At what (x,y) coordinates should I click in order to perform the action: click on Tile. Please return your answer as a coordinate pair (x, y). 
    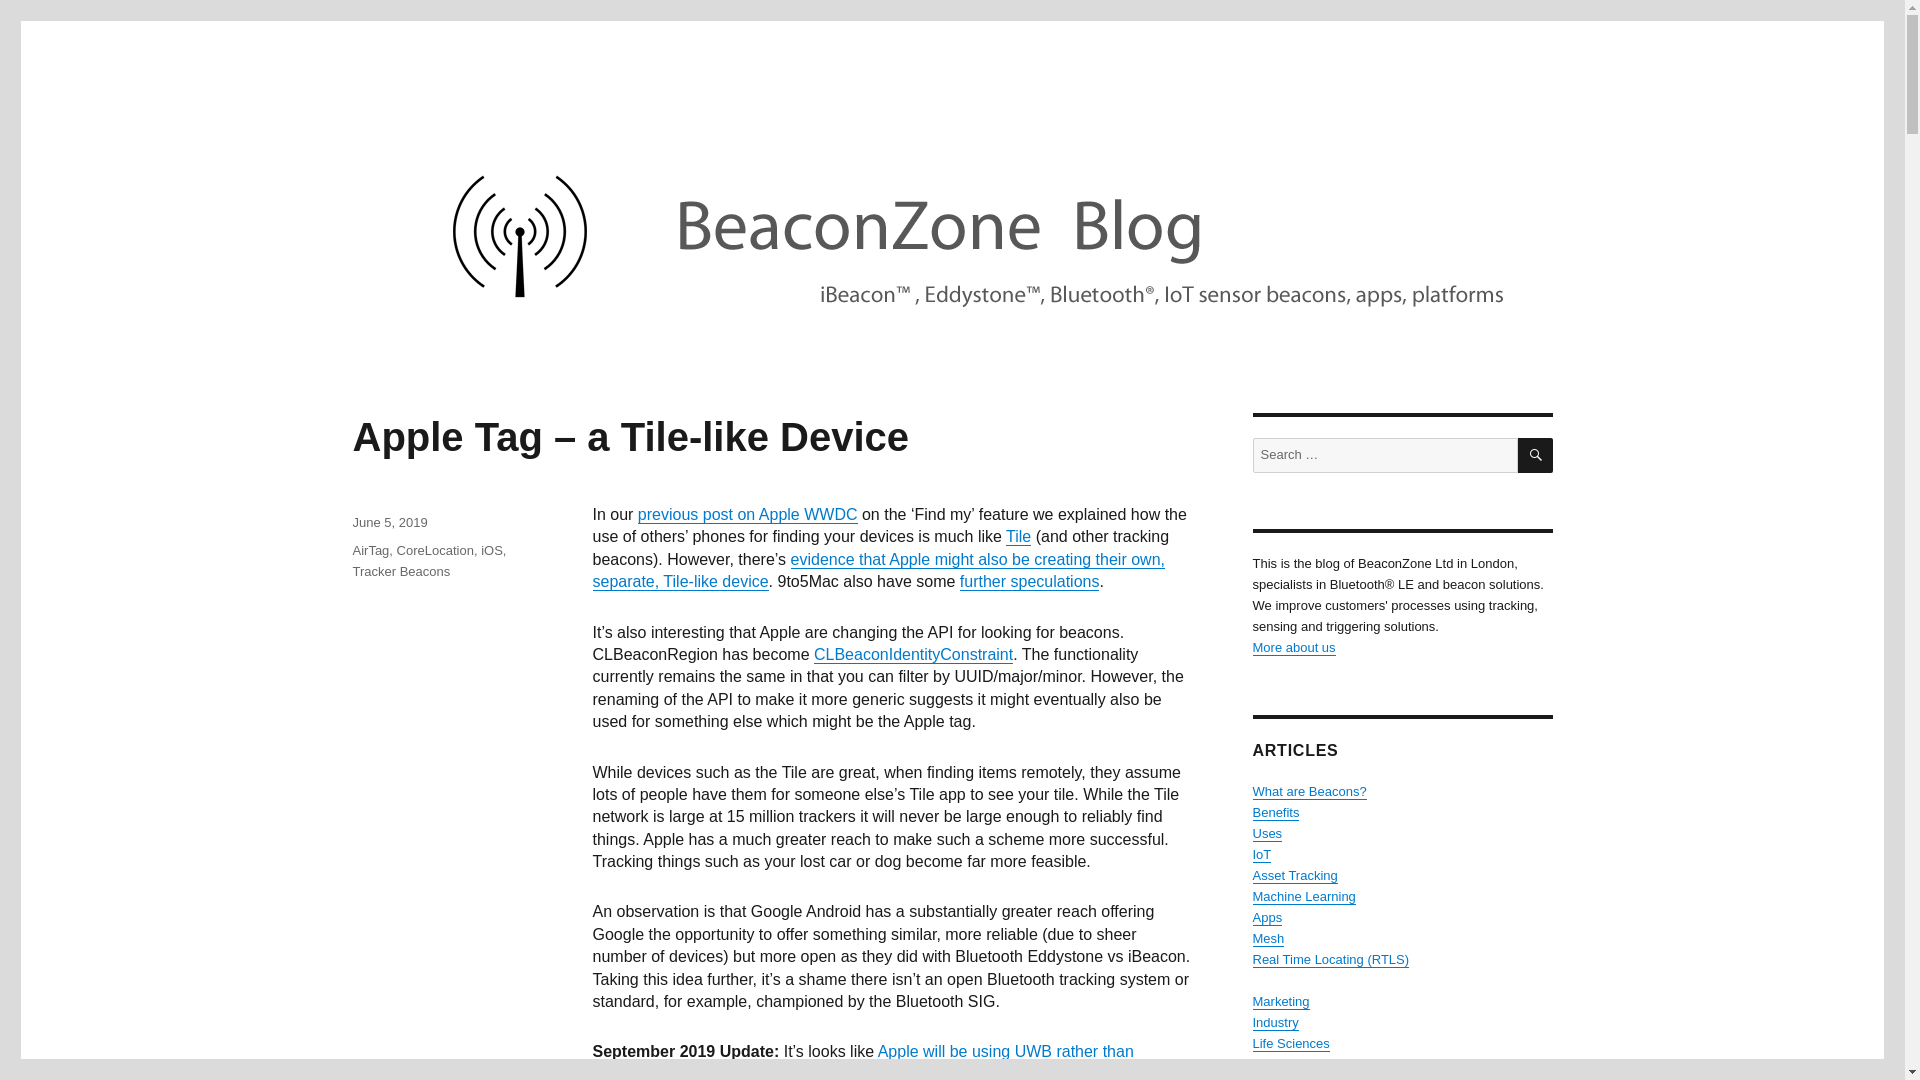
    Looking at the image, I should click on (1018, 536).